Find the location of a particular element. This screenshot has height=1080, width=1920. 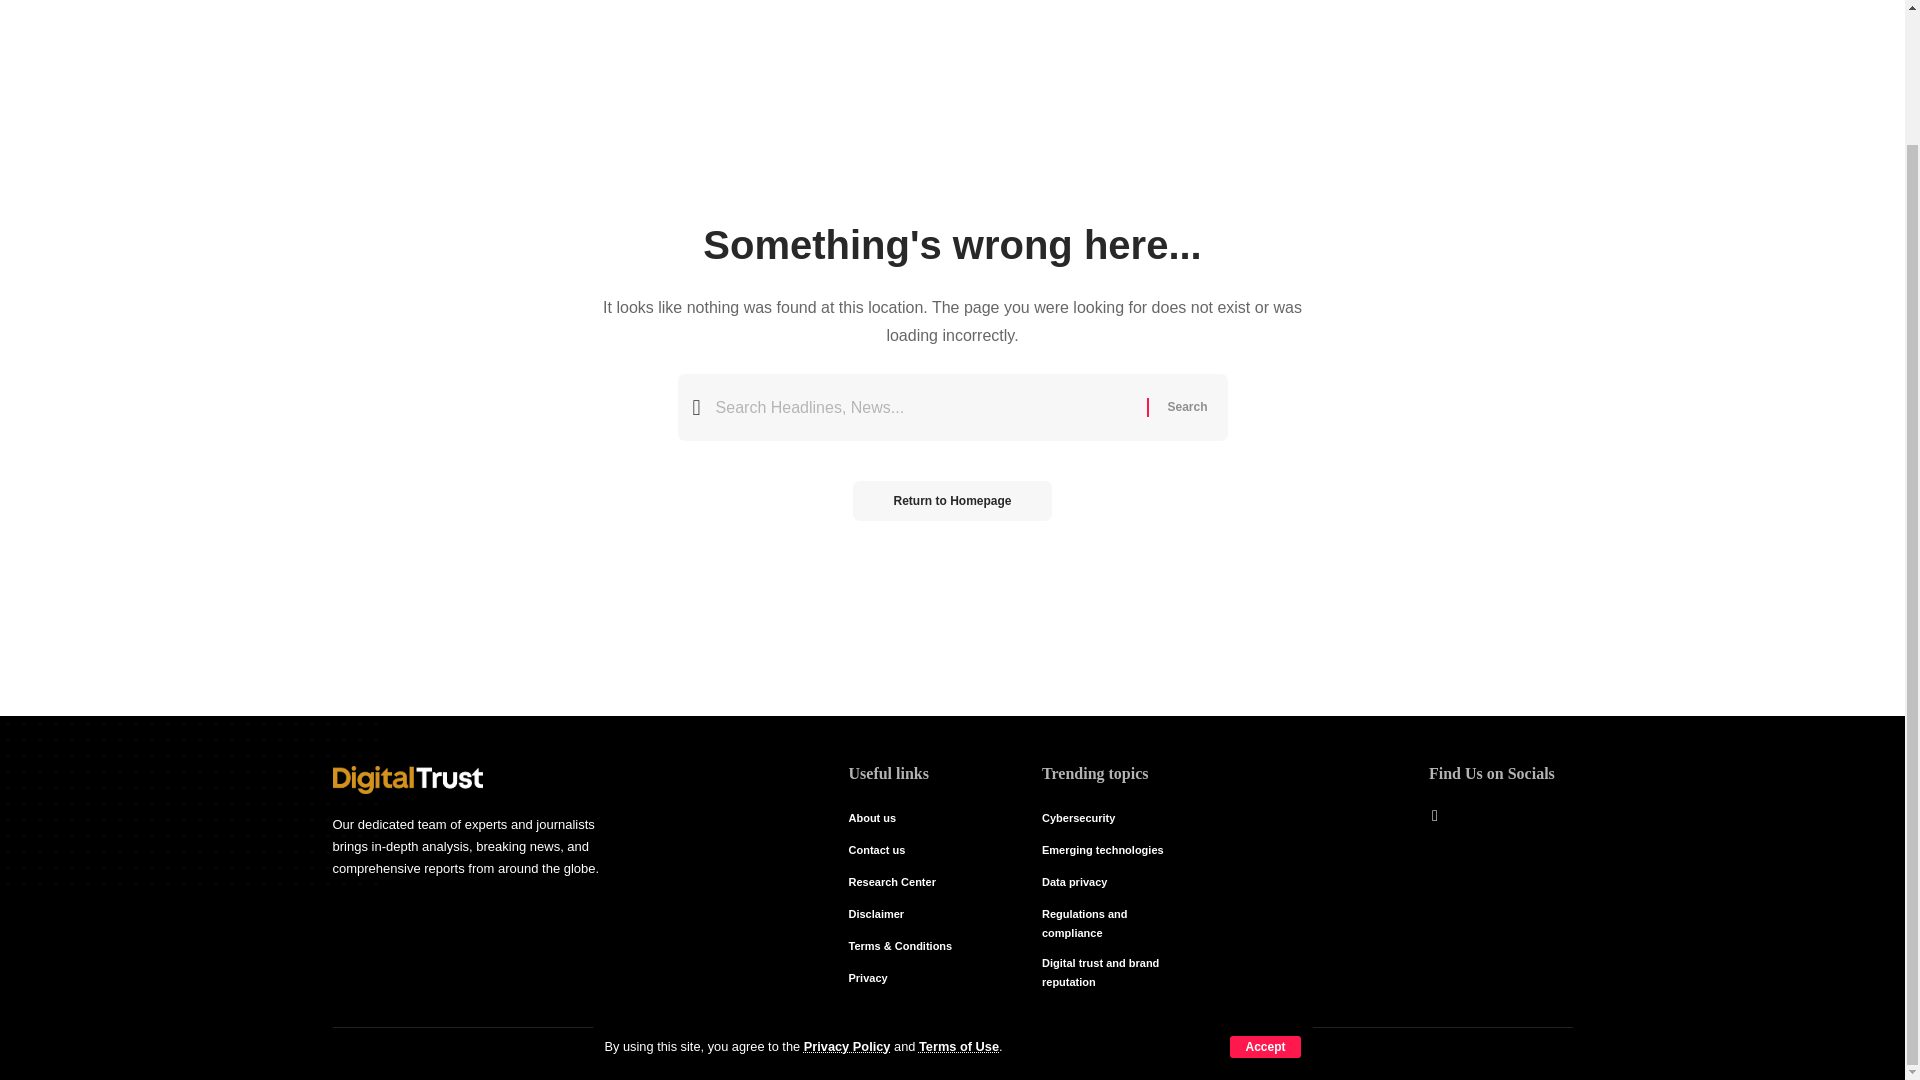

Privacy Policy is located at coordinates (847, 892).